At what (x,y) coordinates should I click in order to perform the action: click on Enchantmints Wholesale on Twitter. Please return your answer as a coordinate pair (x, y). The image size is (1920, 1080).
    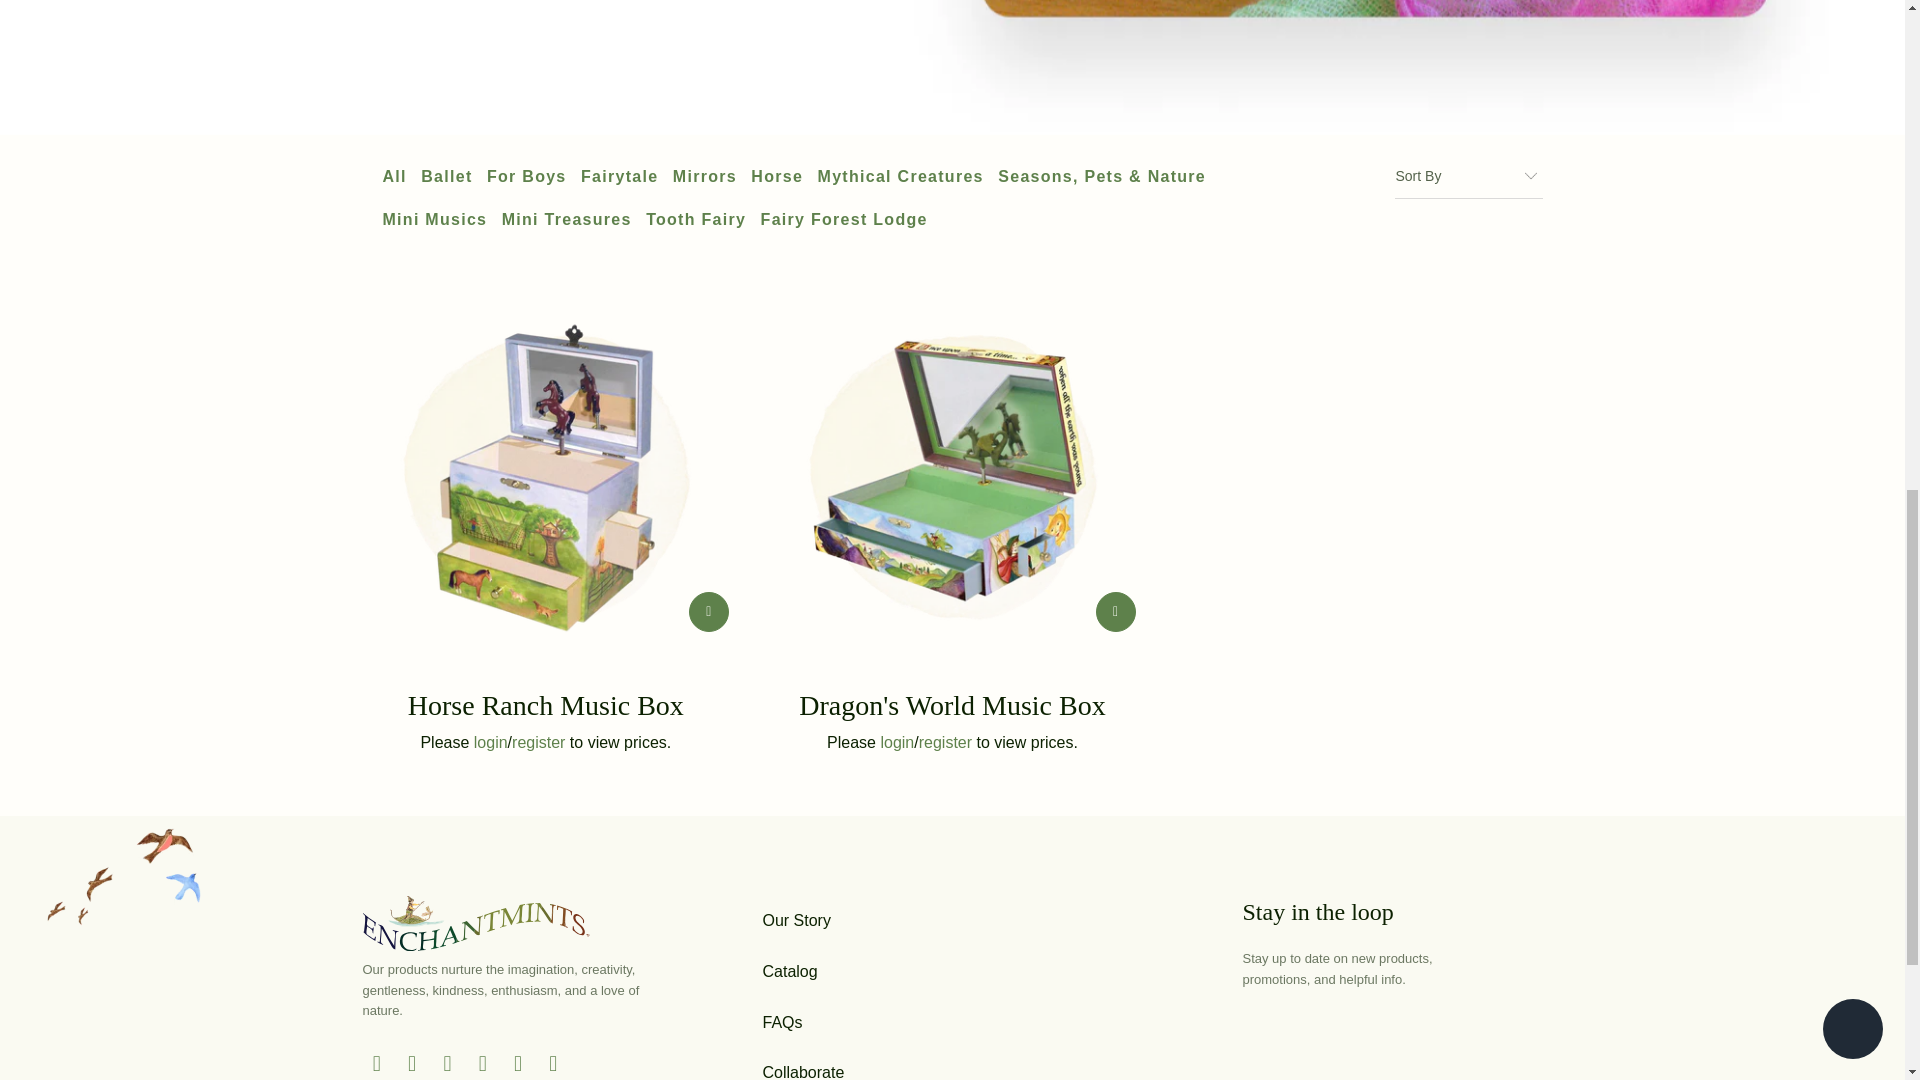
    Looking at the image, I should click on (376, 1063).